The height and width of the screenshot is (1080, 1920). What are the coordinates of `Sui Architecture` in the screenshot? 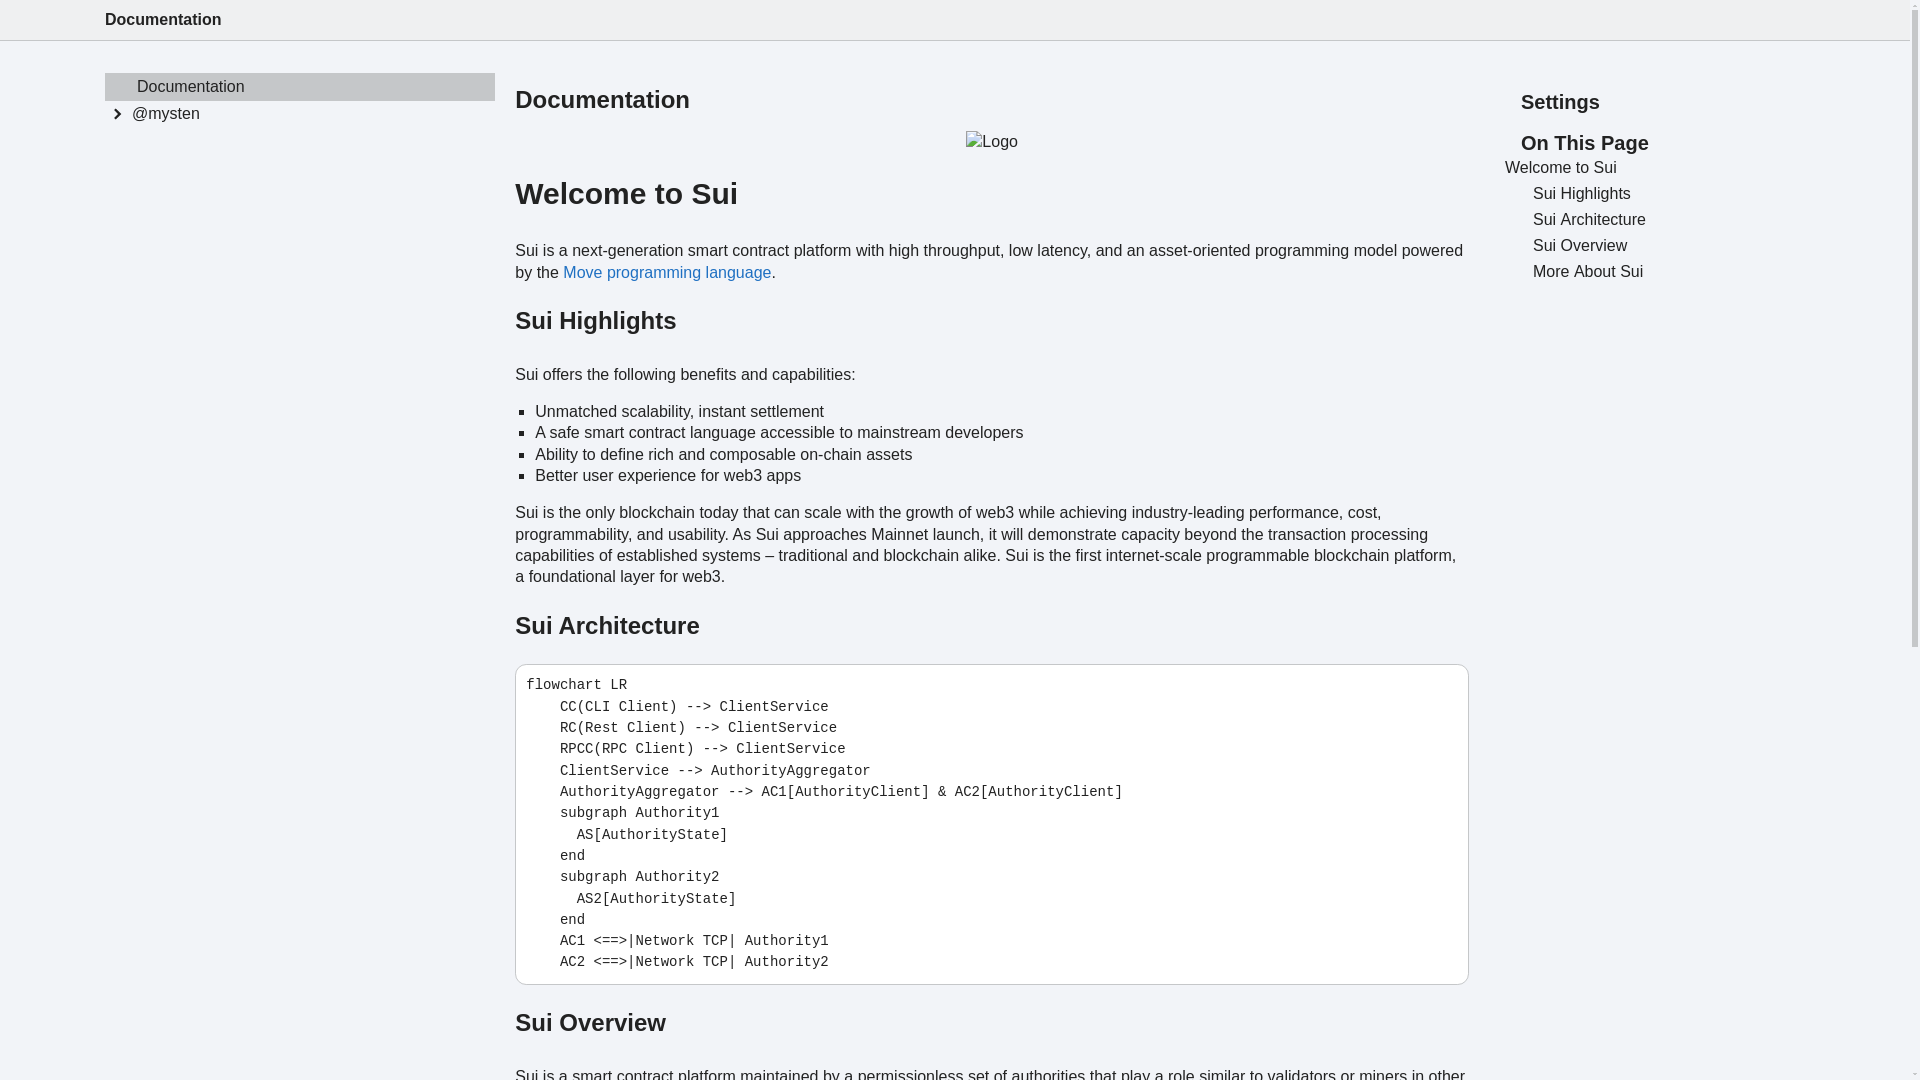 It's located at (1664, 220).